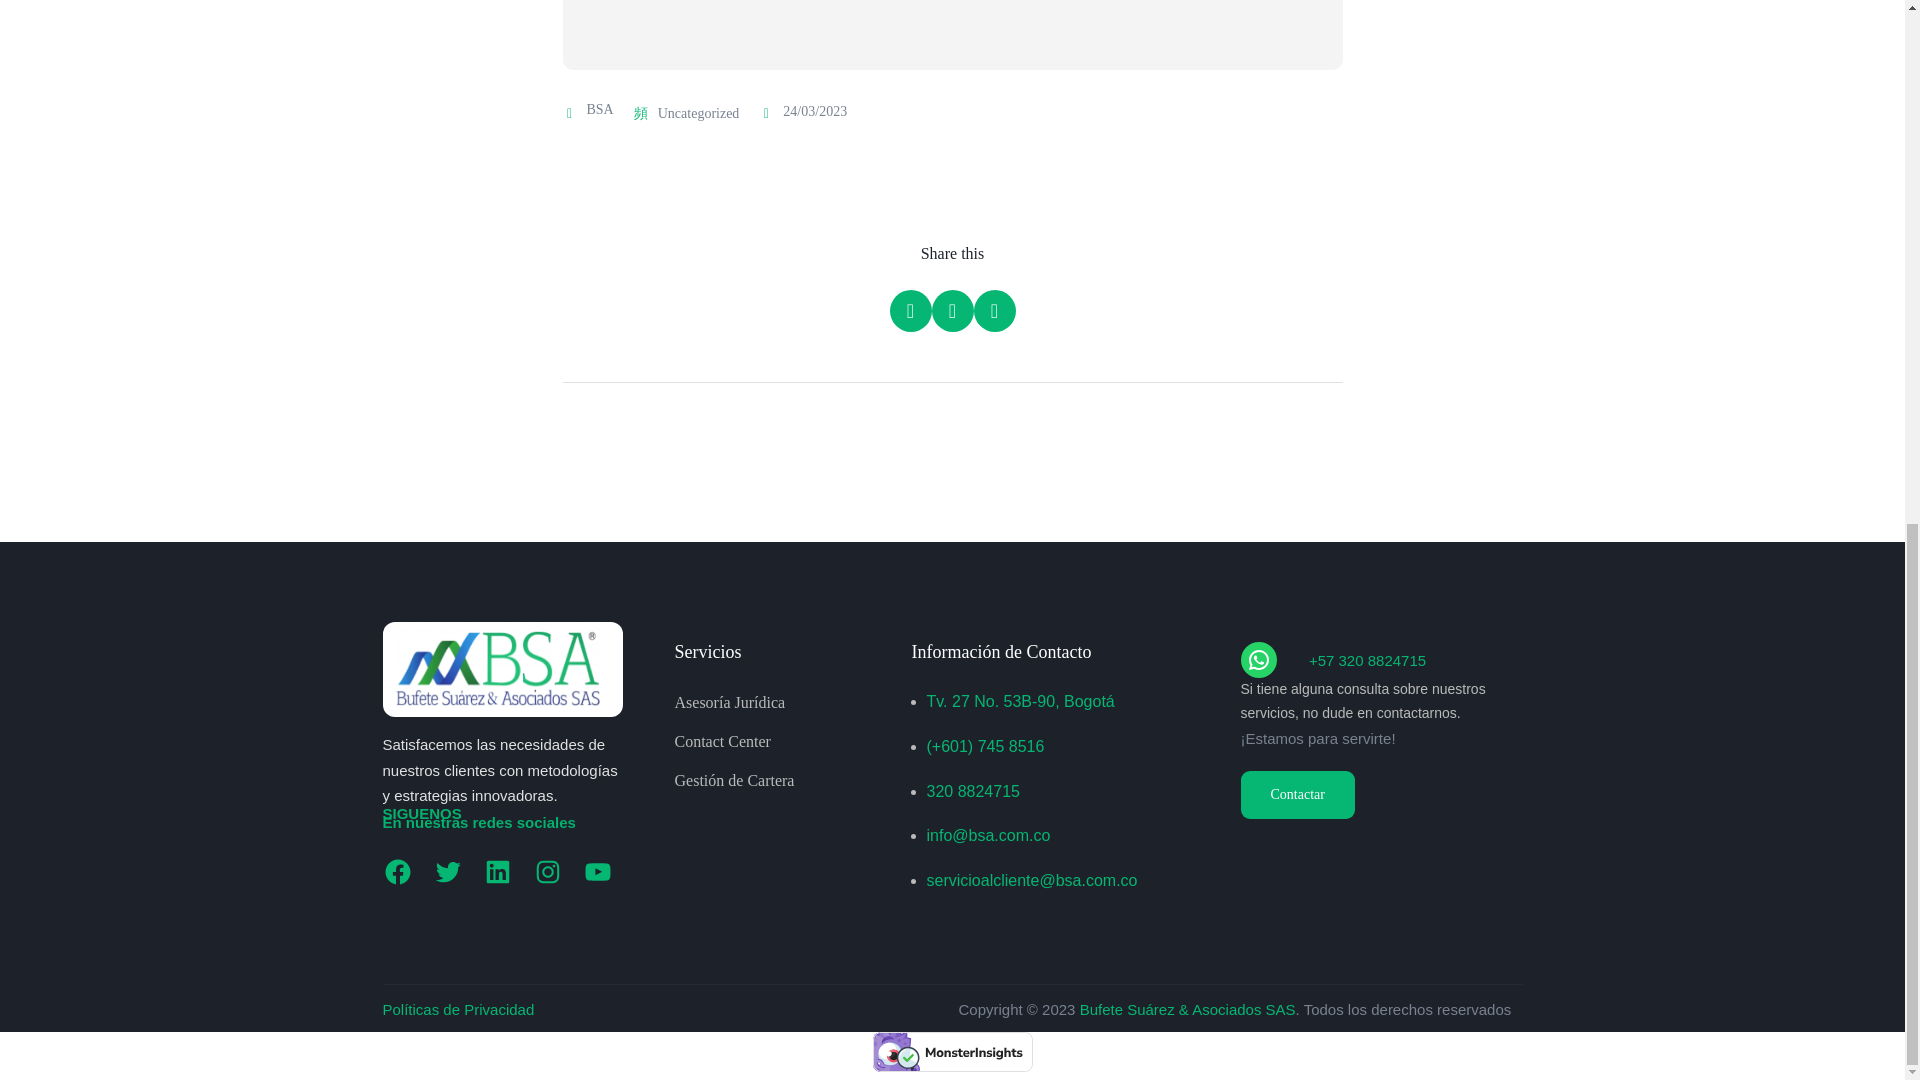  I want to click on YouTube, so click(596, 872).